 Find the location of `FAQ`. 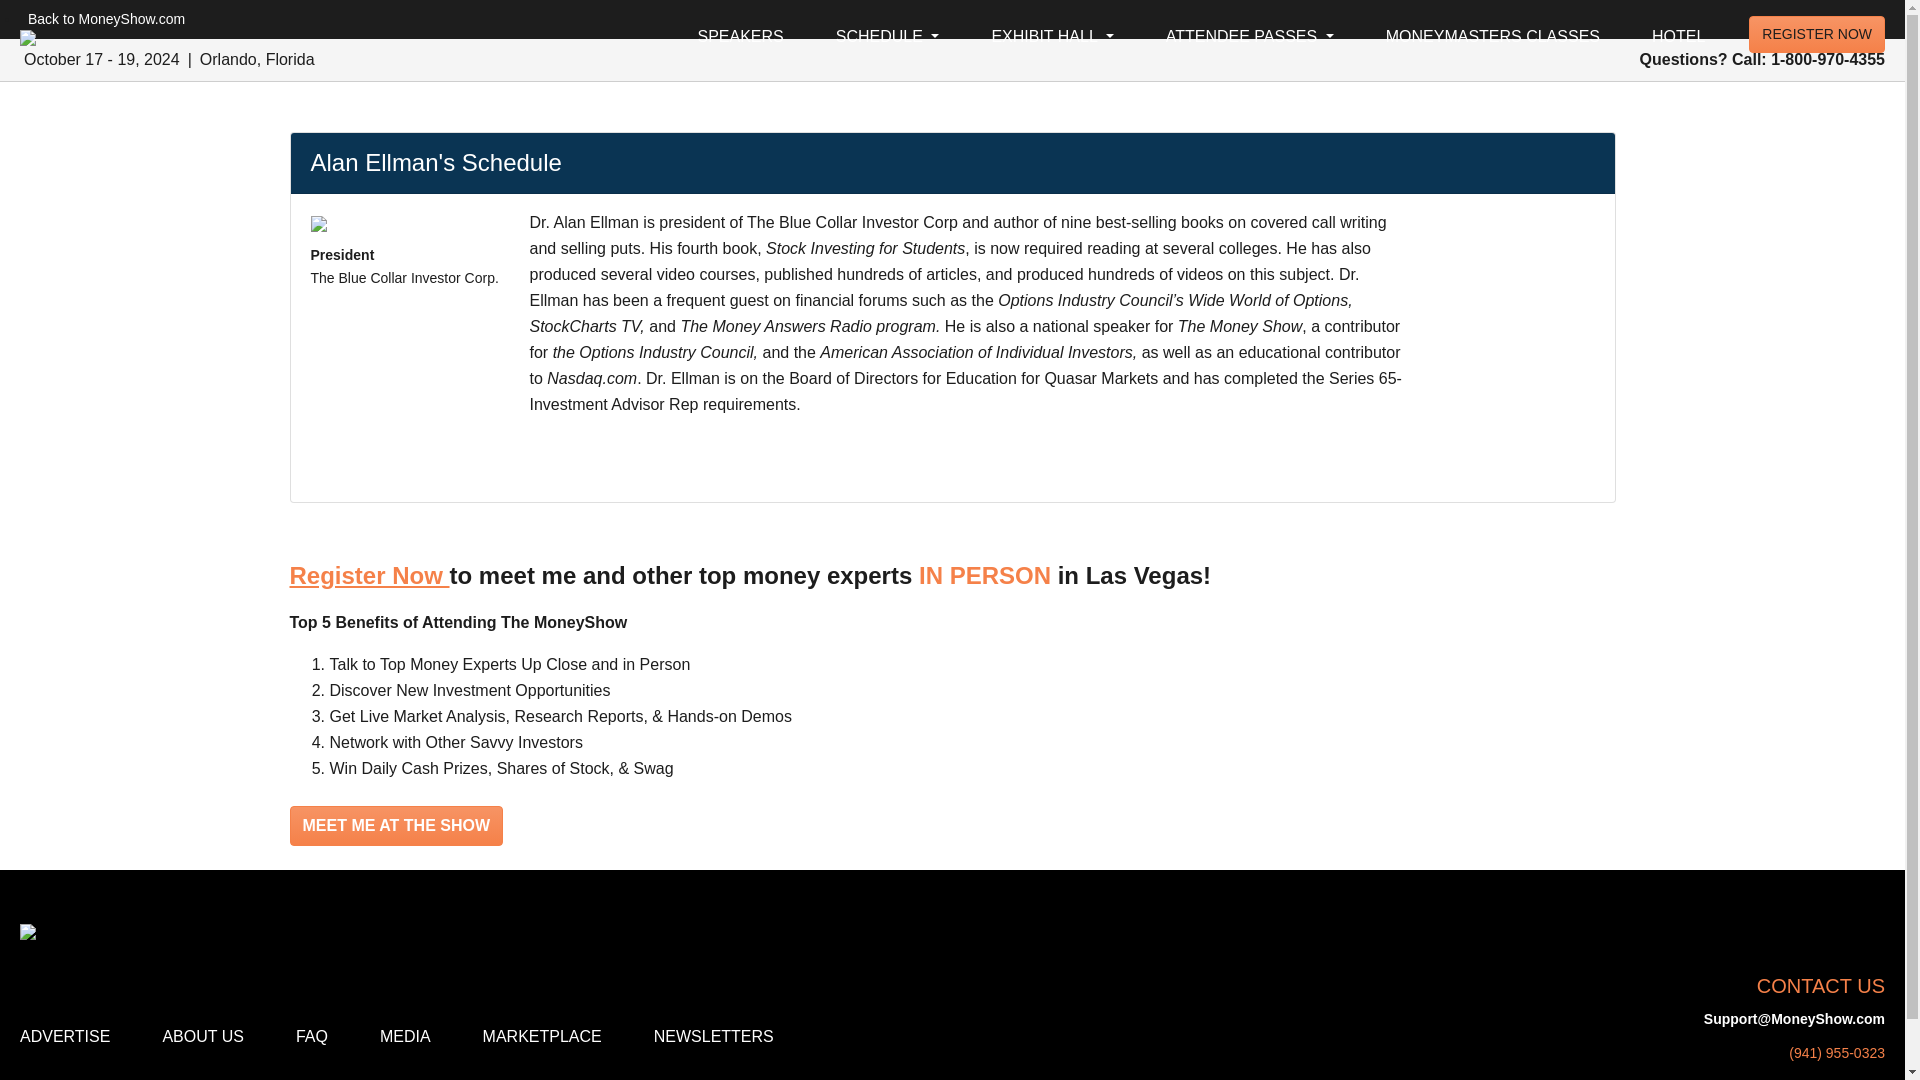

FAQ is located at coordinates (312, 1037).